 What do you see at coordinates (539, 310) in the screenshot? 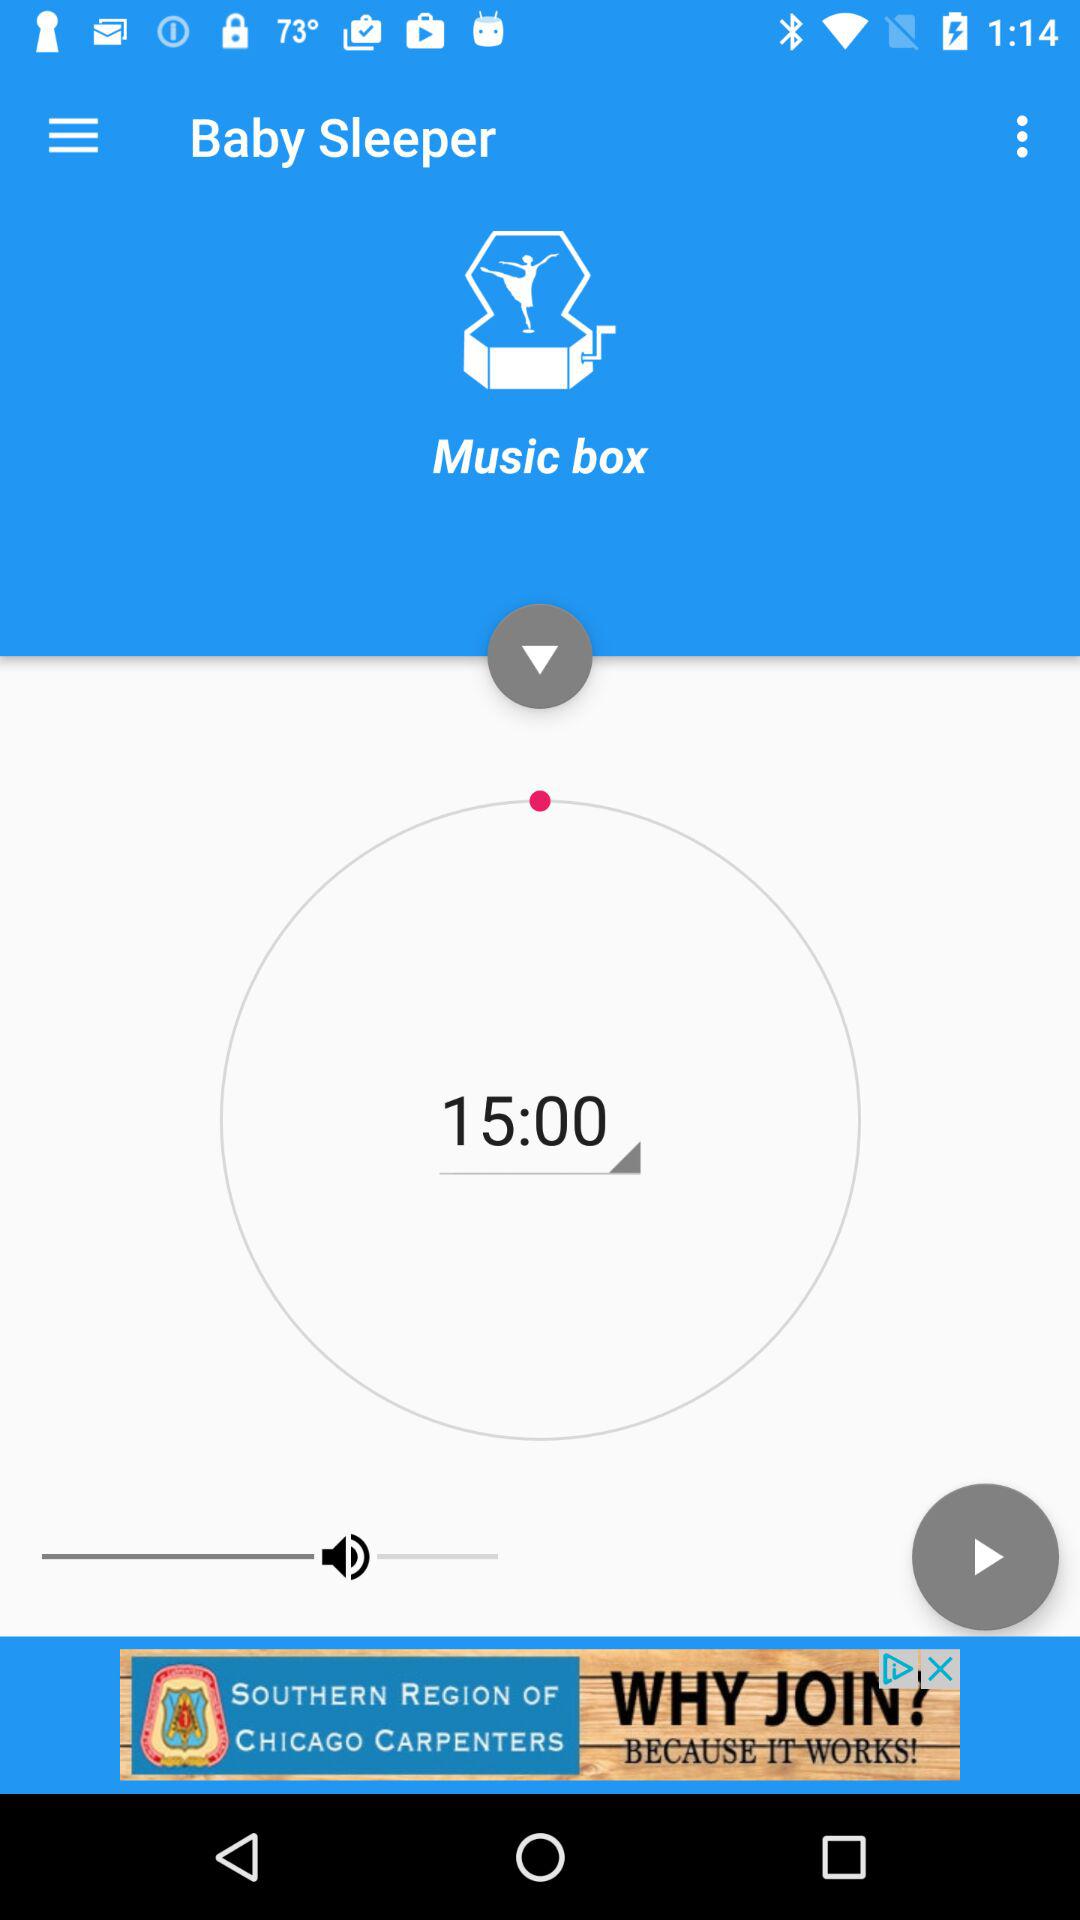
I see `select sleeping music` at bounding box center [539, 310].